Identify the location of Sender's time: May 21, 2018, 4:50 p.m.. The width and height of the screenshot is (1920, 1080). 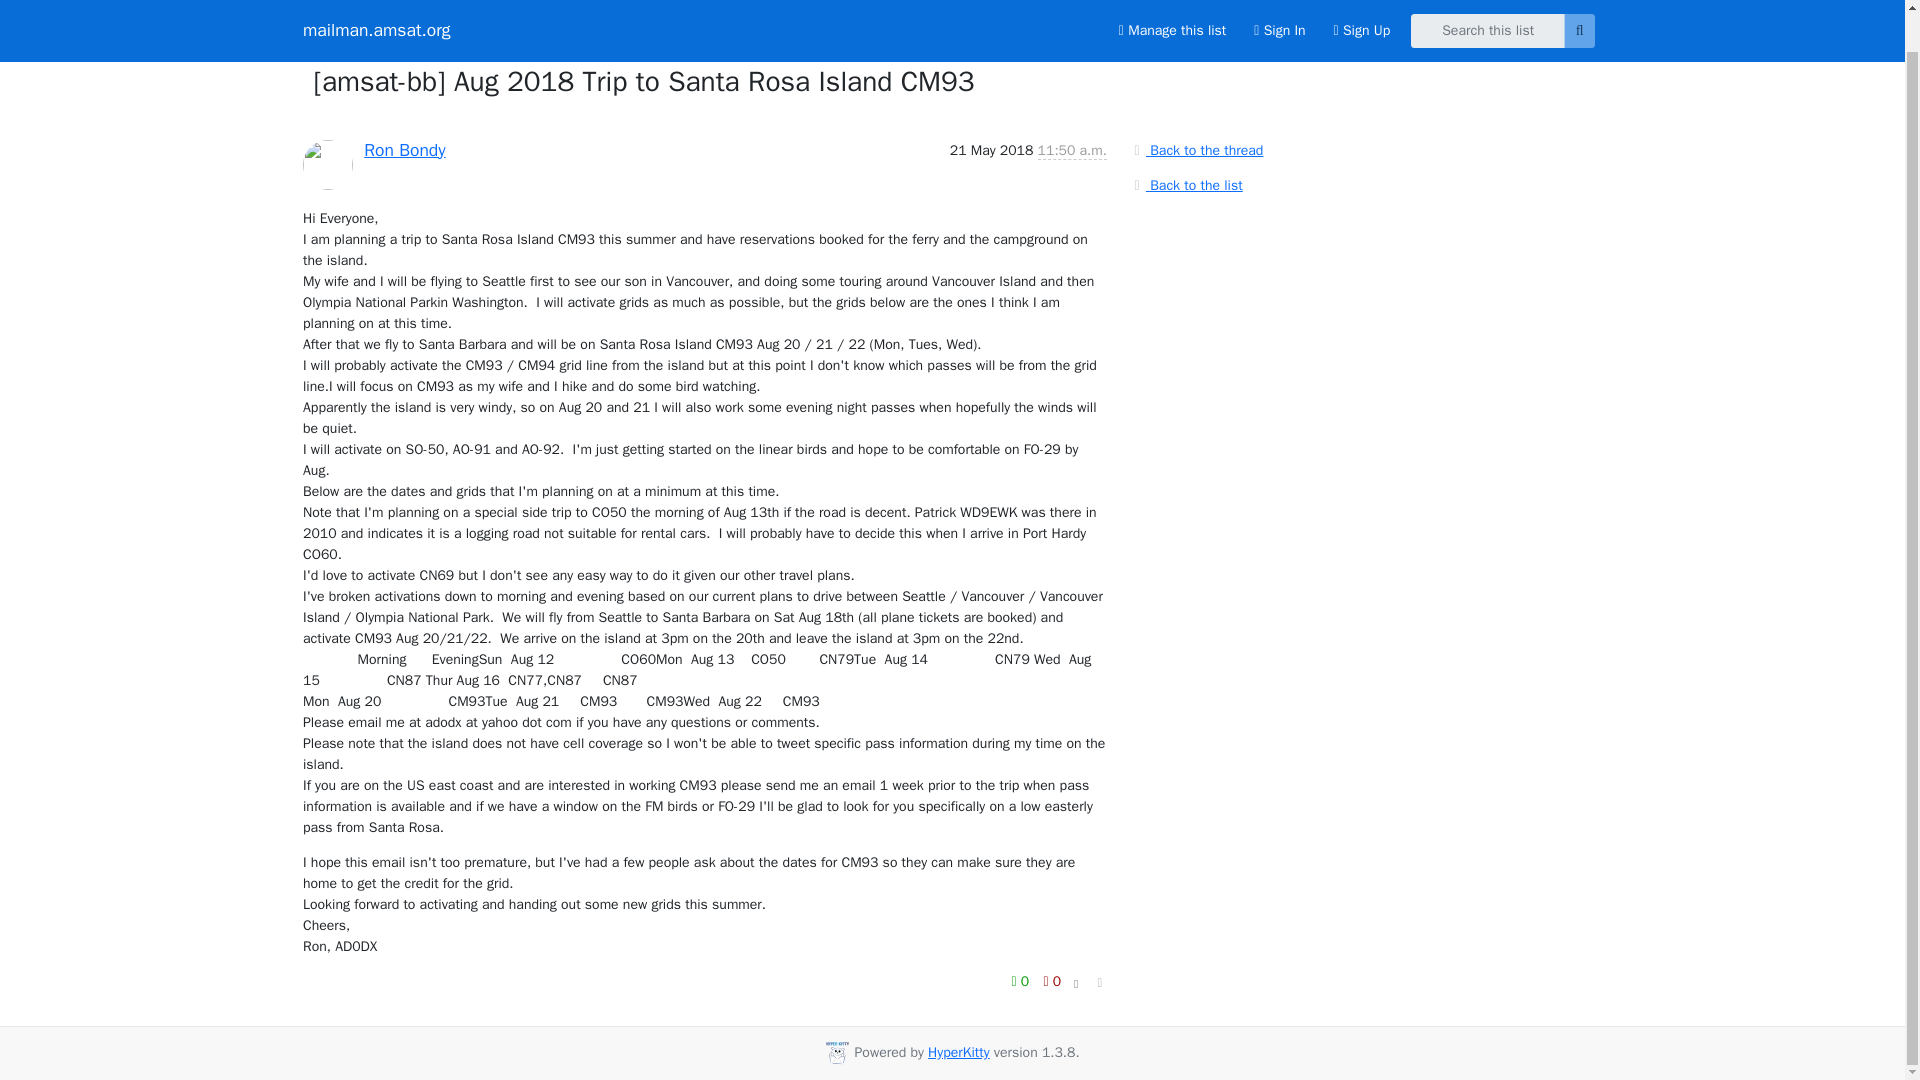
(1072, 150).